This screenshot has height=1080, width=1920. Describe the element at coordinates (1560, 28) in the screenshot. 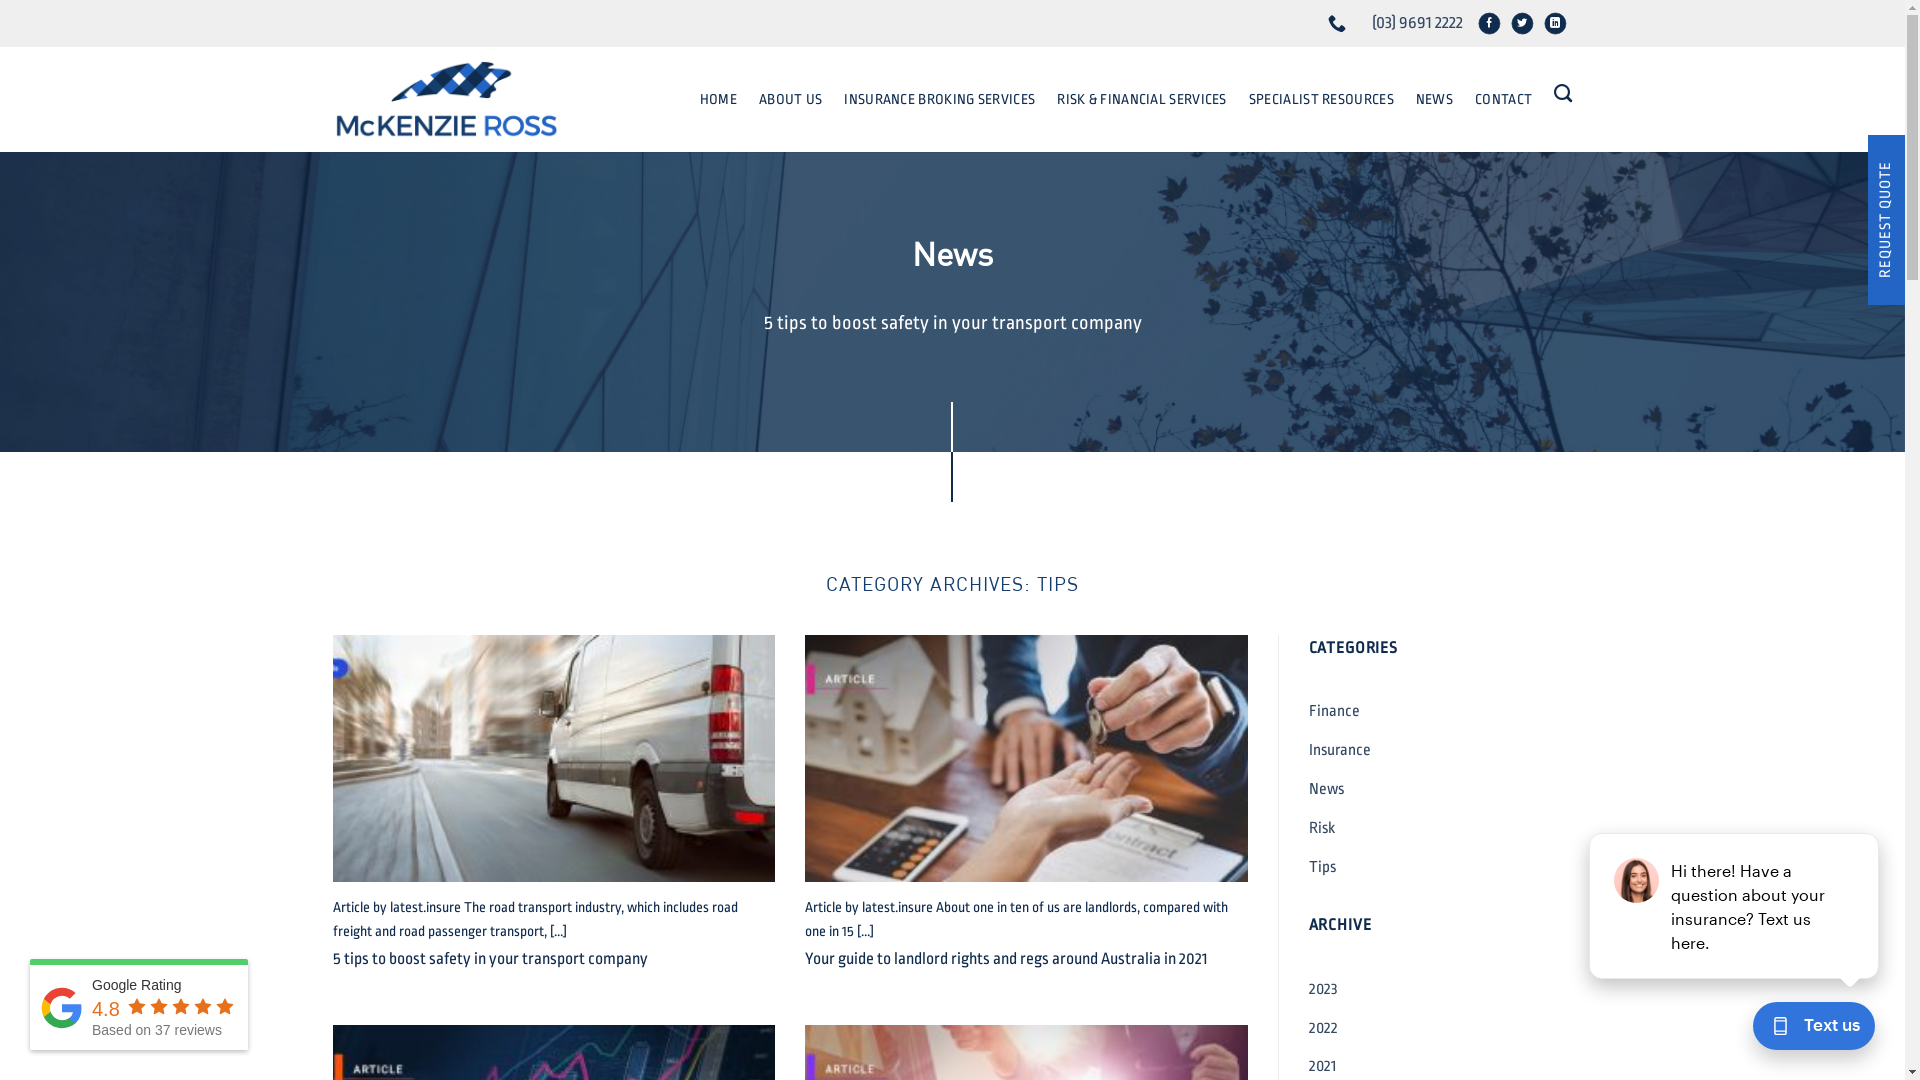

I see `Follow on LinkedIn` at that location.